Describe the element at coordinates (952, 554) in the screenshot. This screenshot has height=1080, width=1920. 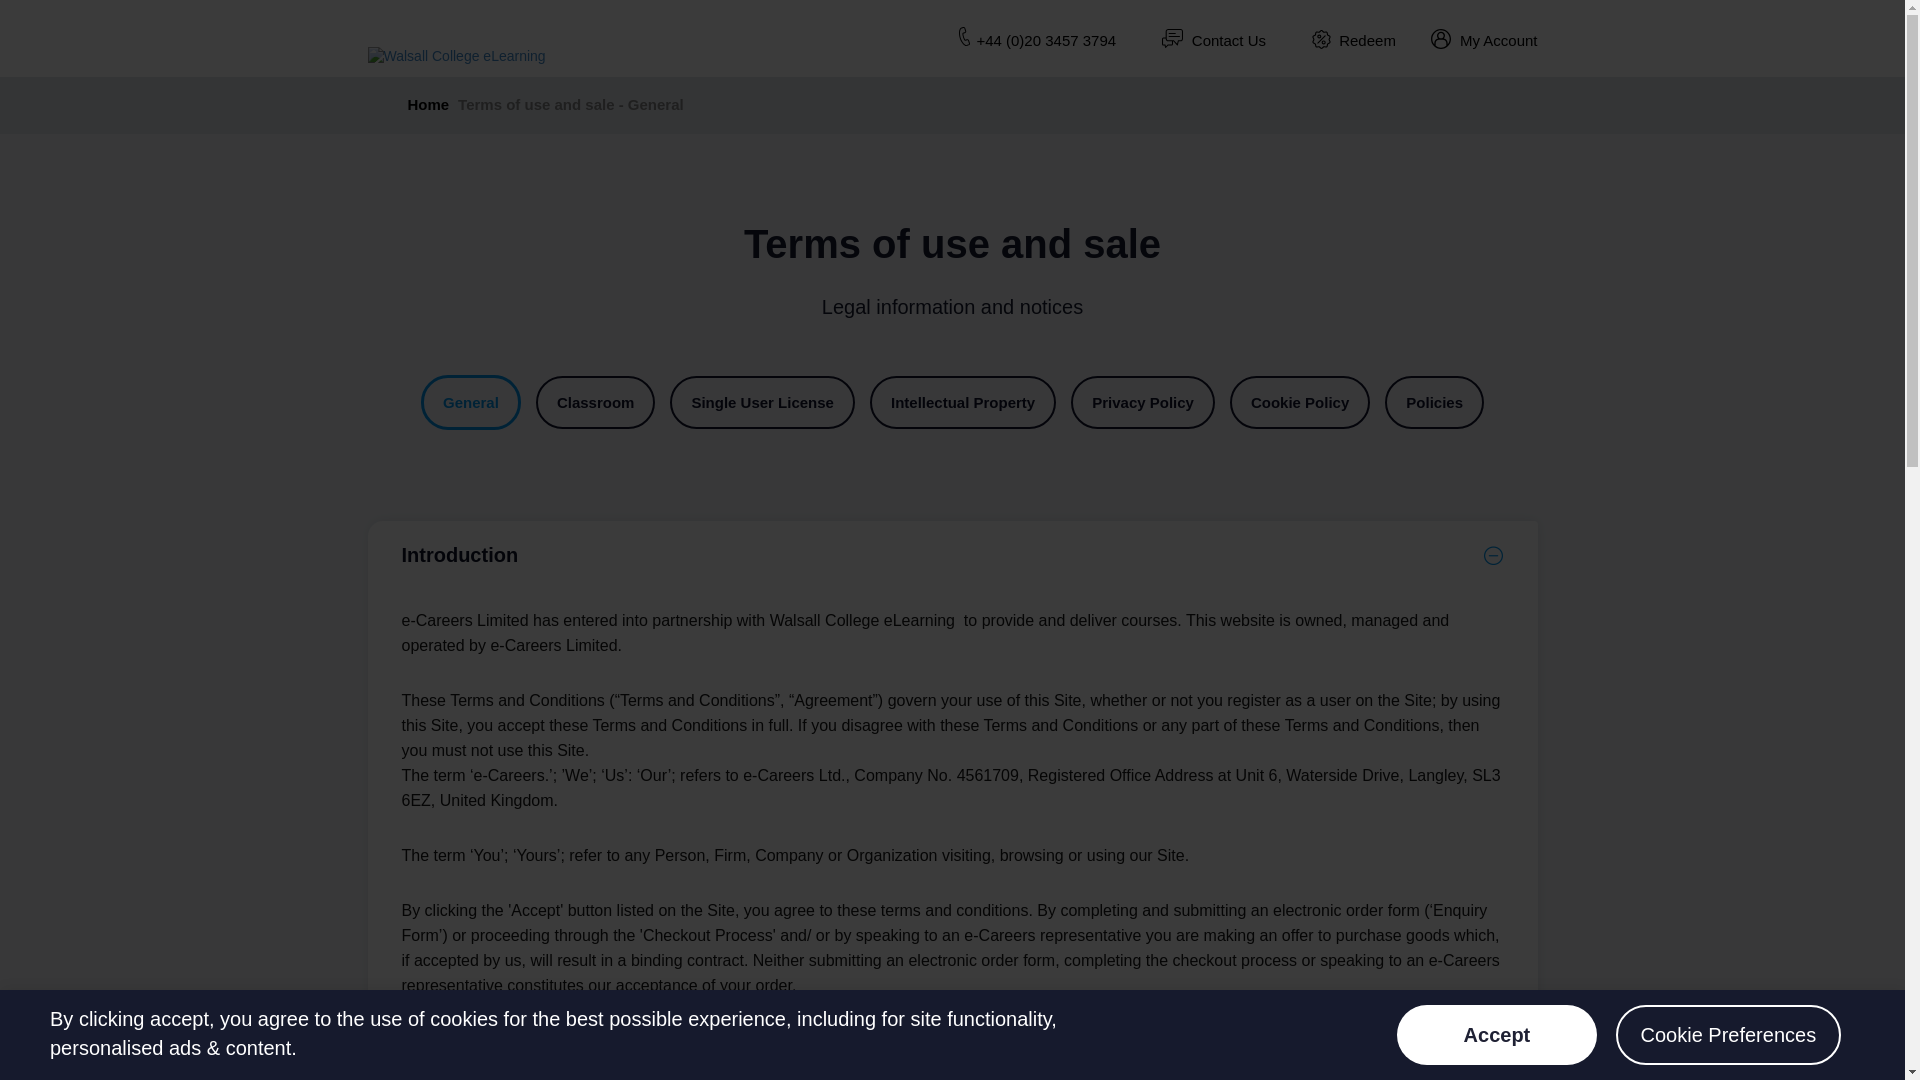
I see `Introduction` at that location.